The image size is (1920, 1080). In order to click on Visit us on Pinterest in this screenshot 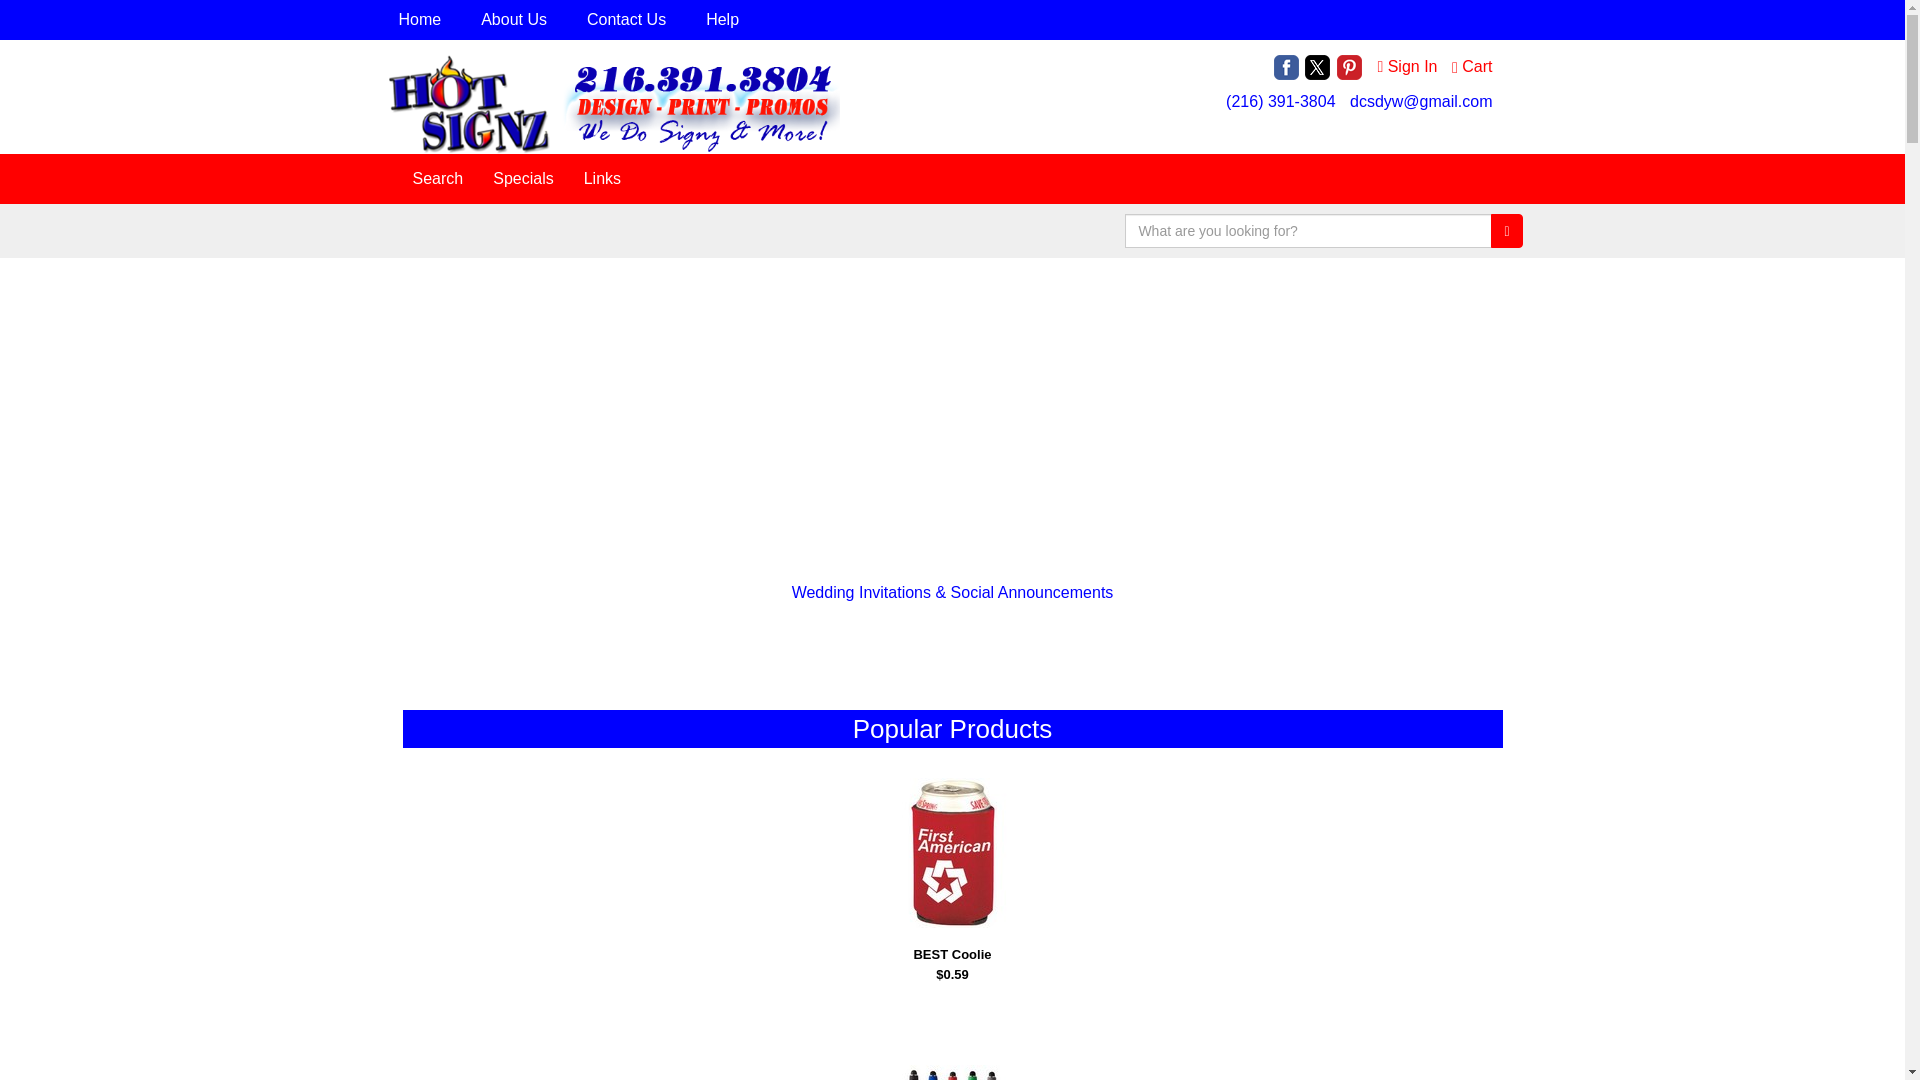, I will do `click(1348, 66)`.